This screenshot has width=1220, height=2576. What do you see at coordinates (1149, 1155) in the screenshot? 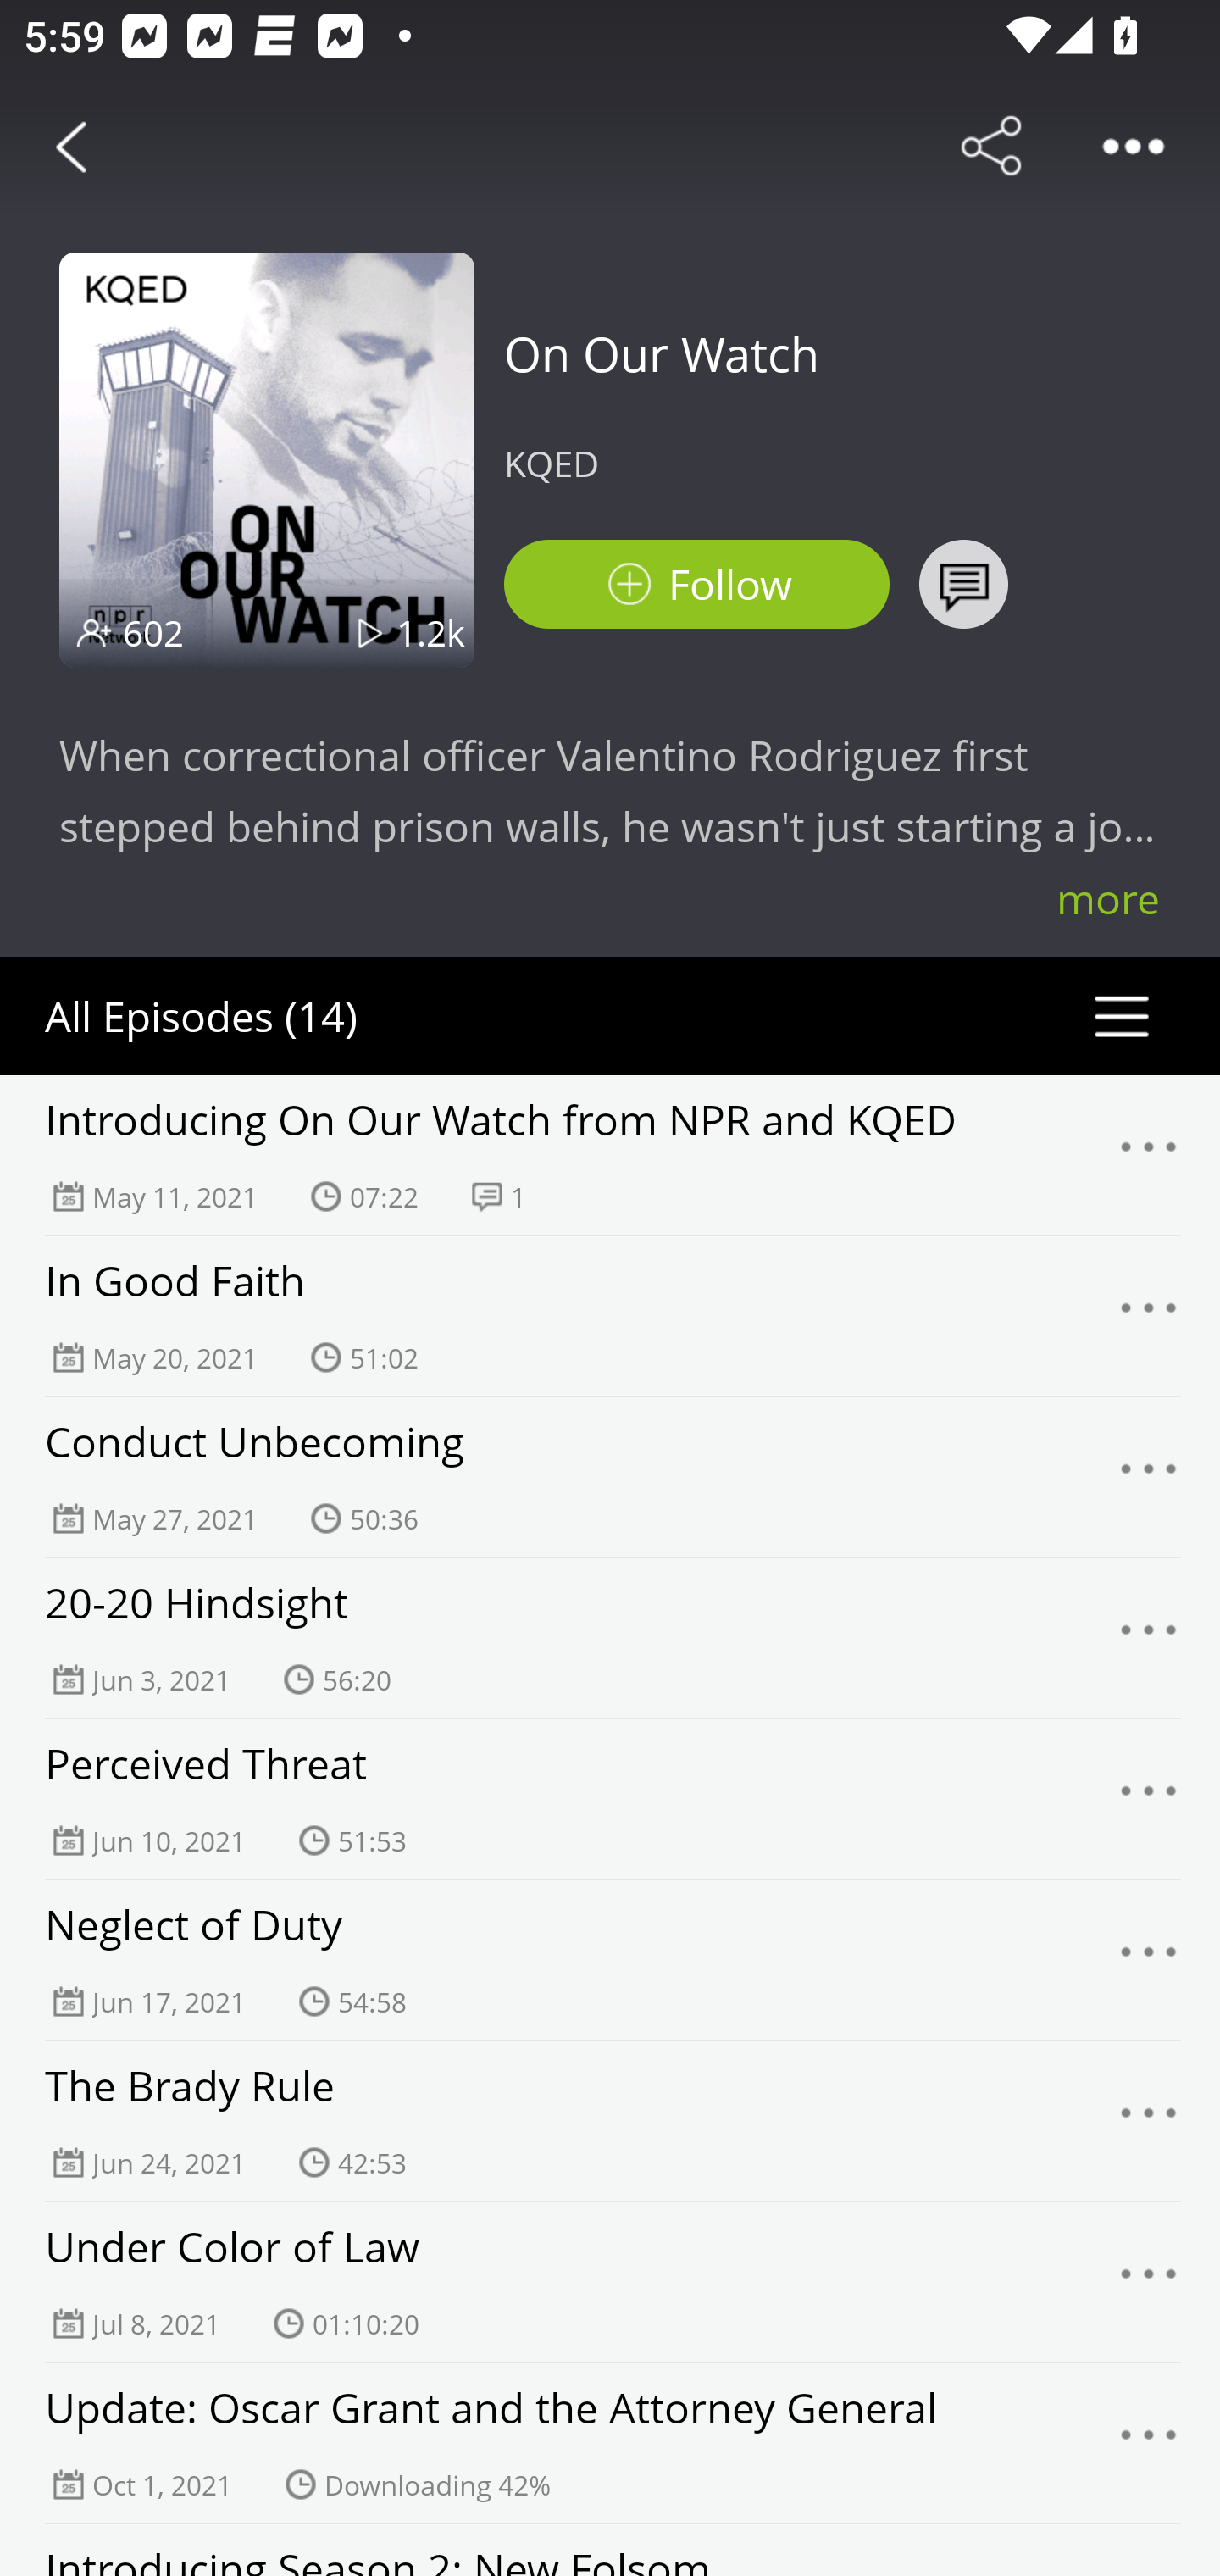
I see `Menu` at bounding box center [1149, 1155].